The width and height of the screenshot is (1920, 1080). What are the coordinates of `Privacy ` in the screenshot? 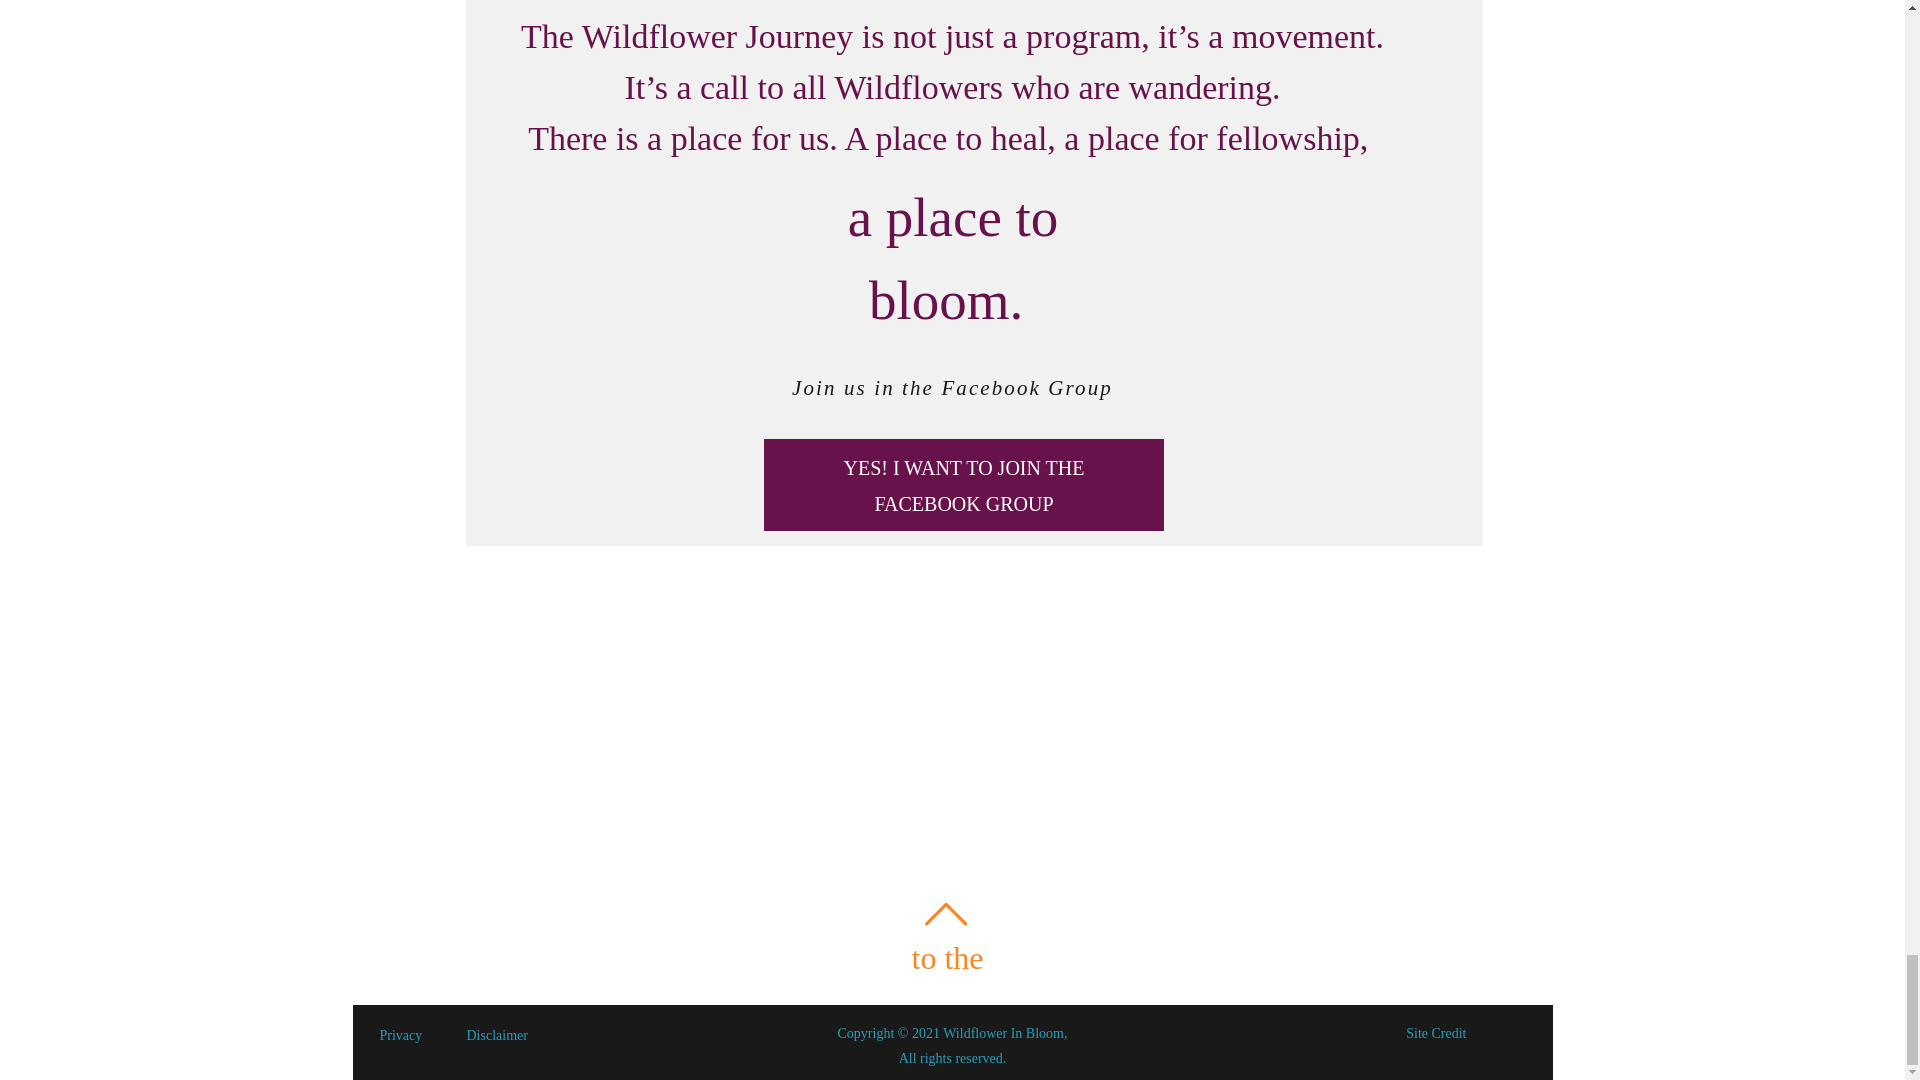 It's located at (420, 1032).